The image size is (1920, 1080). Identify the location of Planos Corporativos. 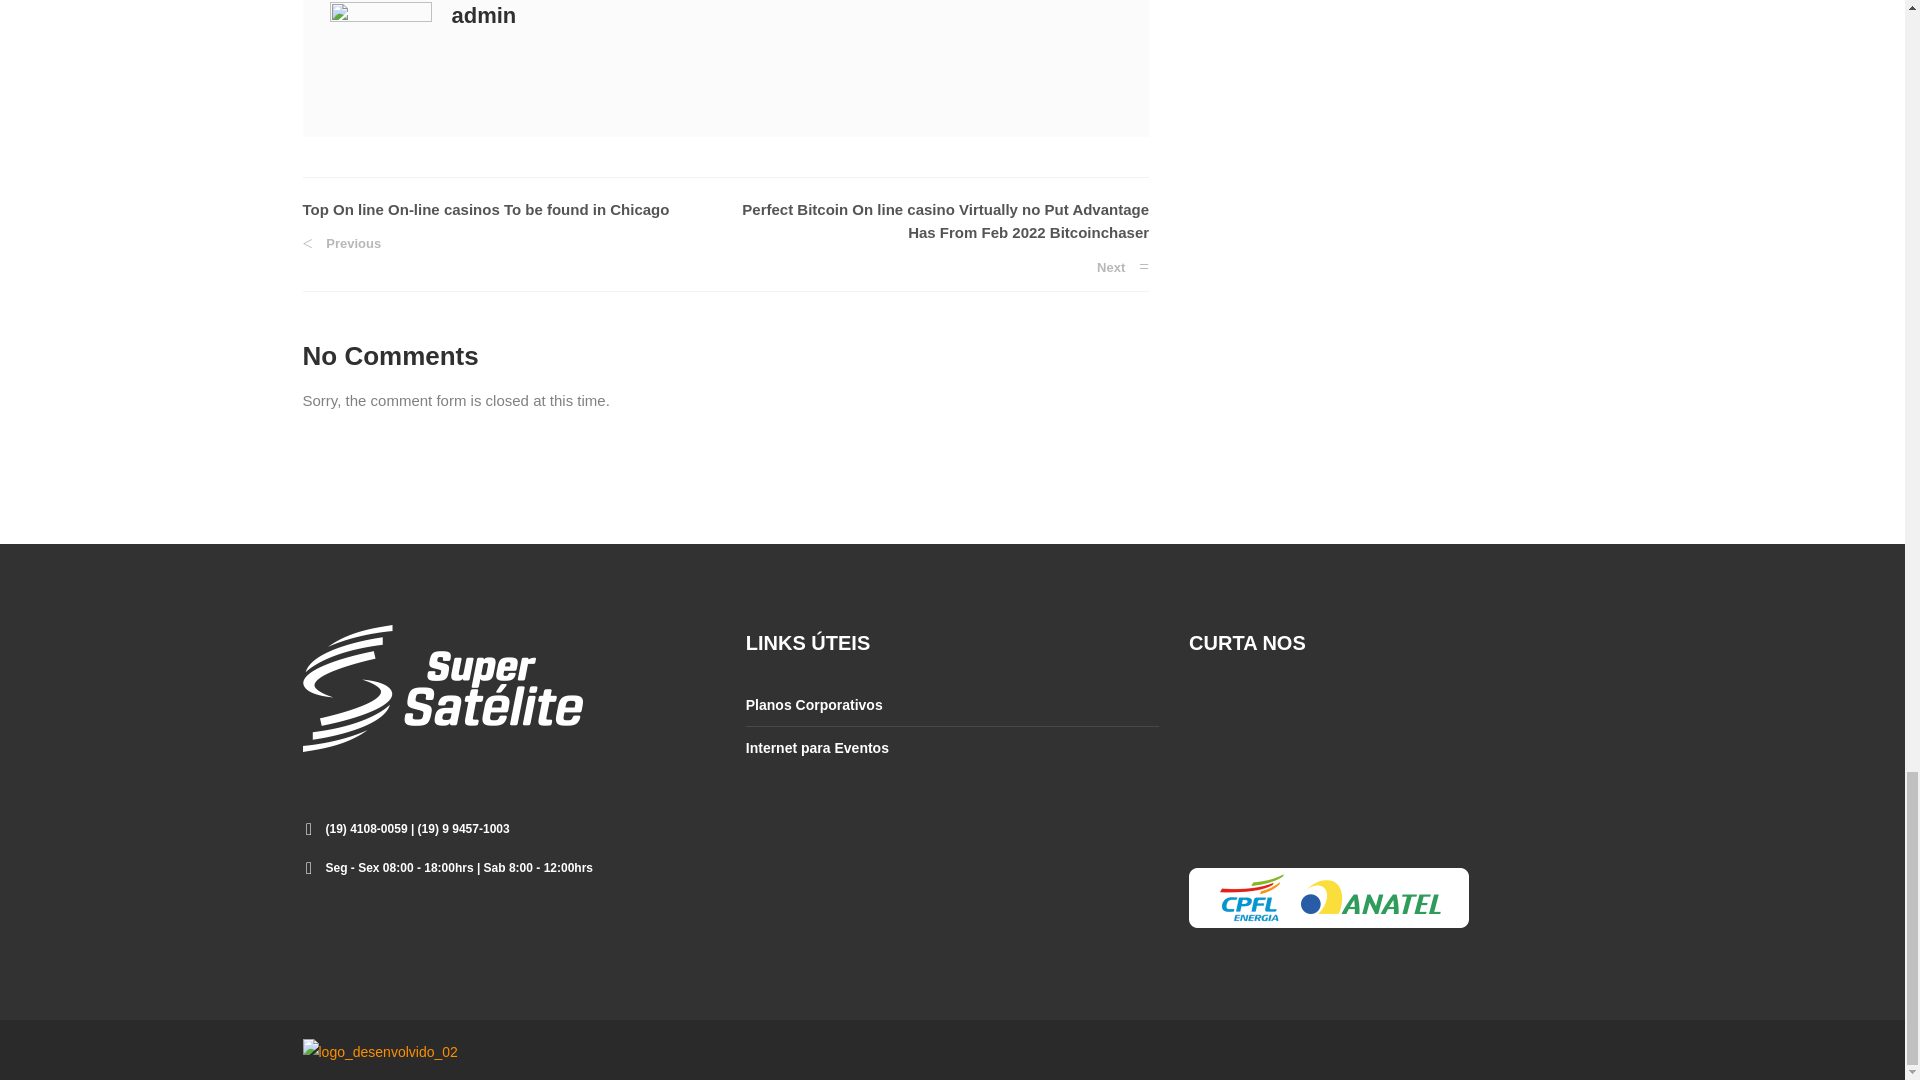
(814, 704).